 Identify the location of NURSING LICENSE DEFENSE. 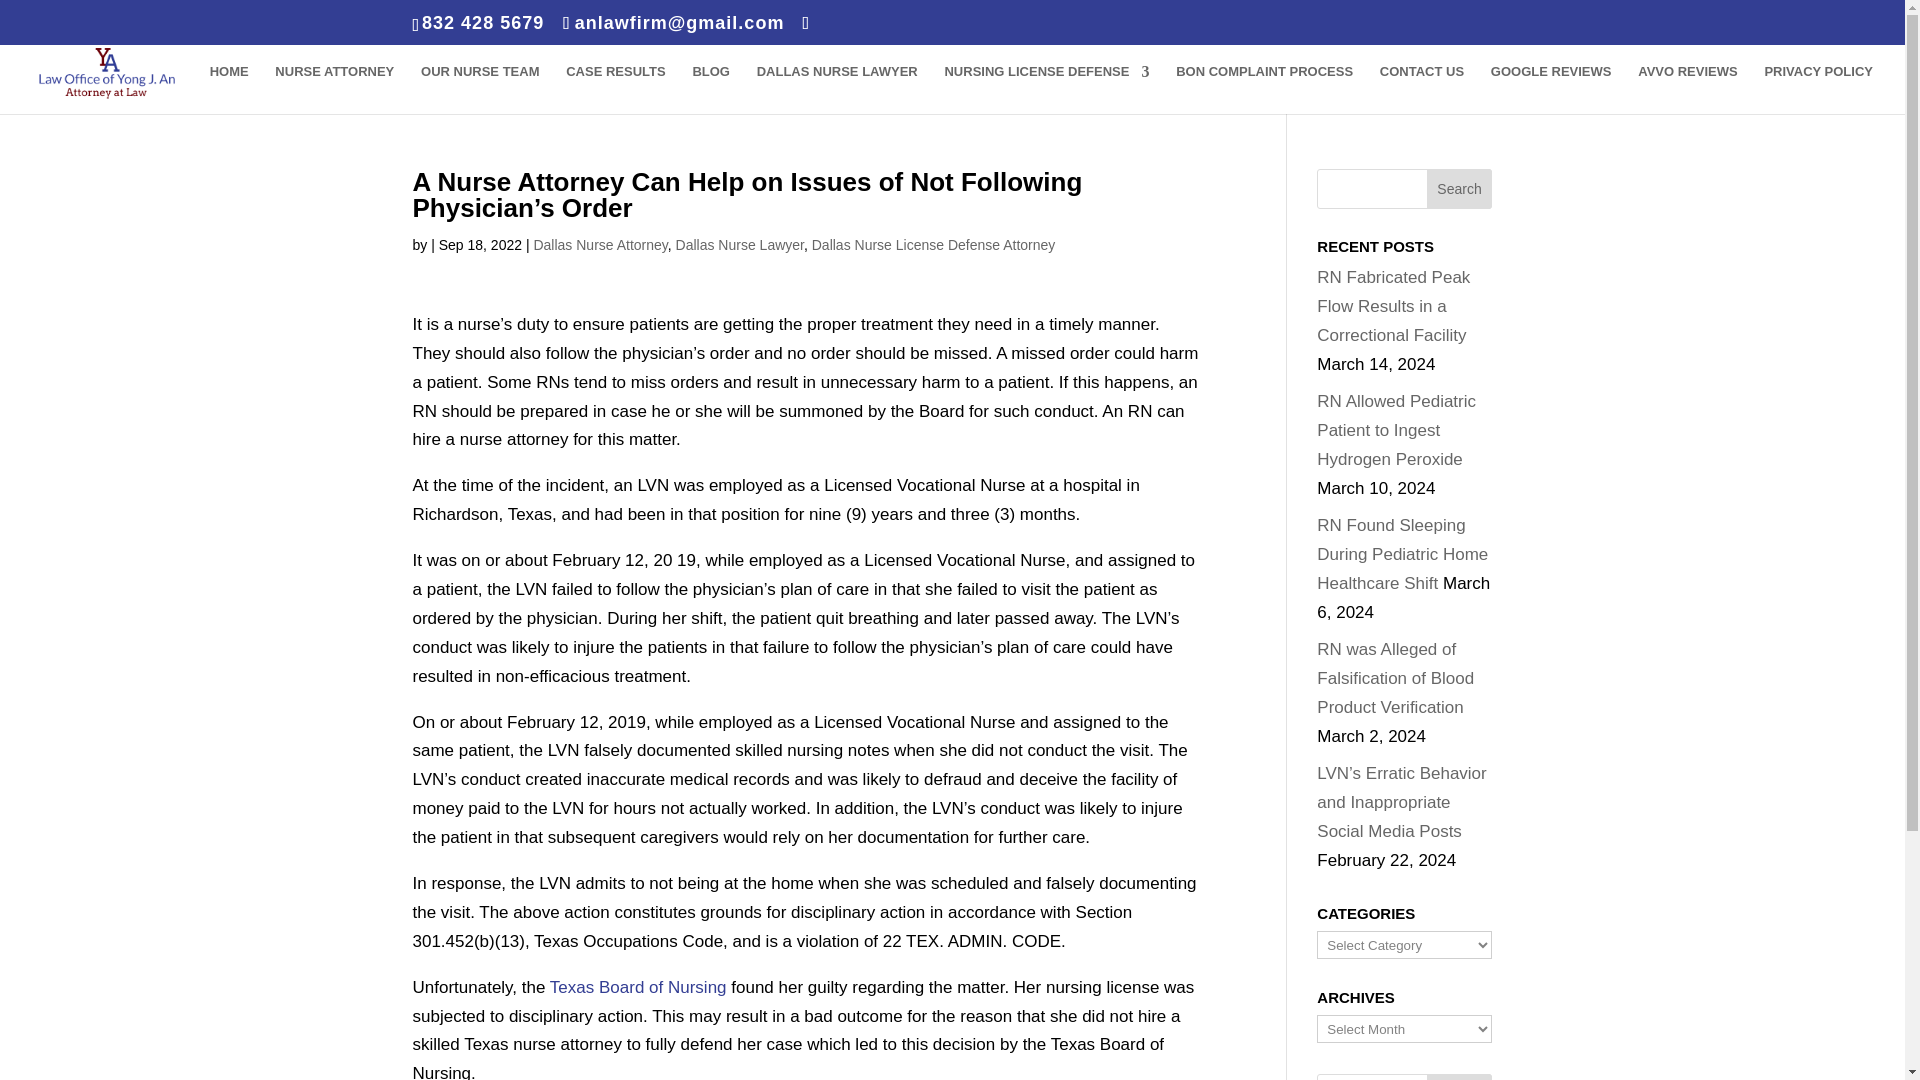
(1046, 89).